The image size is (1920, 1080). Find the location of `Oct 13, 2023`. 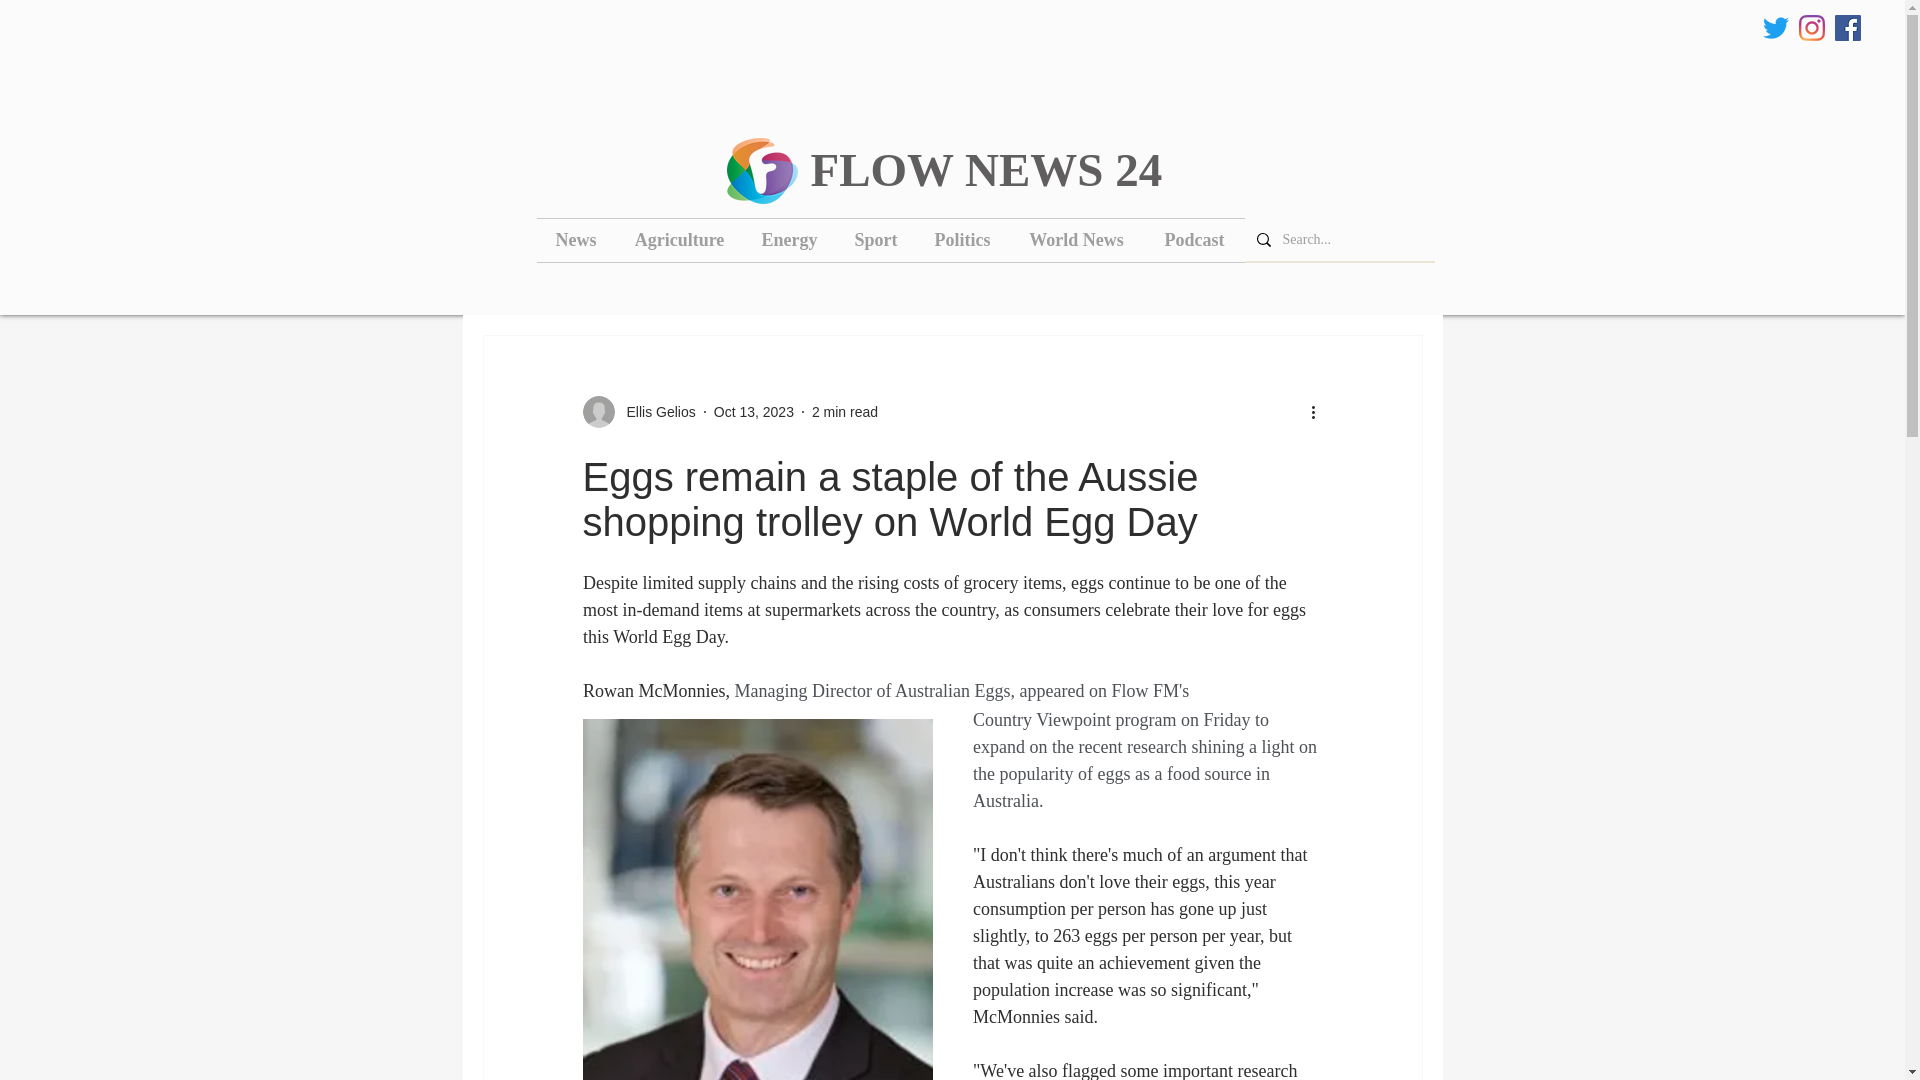

Oct 13, 2023 is located at coordinates (754, 412).